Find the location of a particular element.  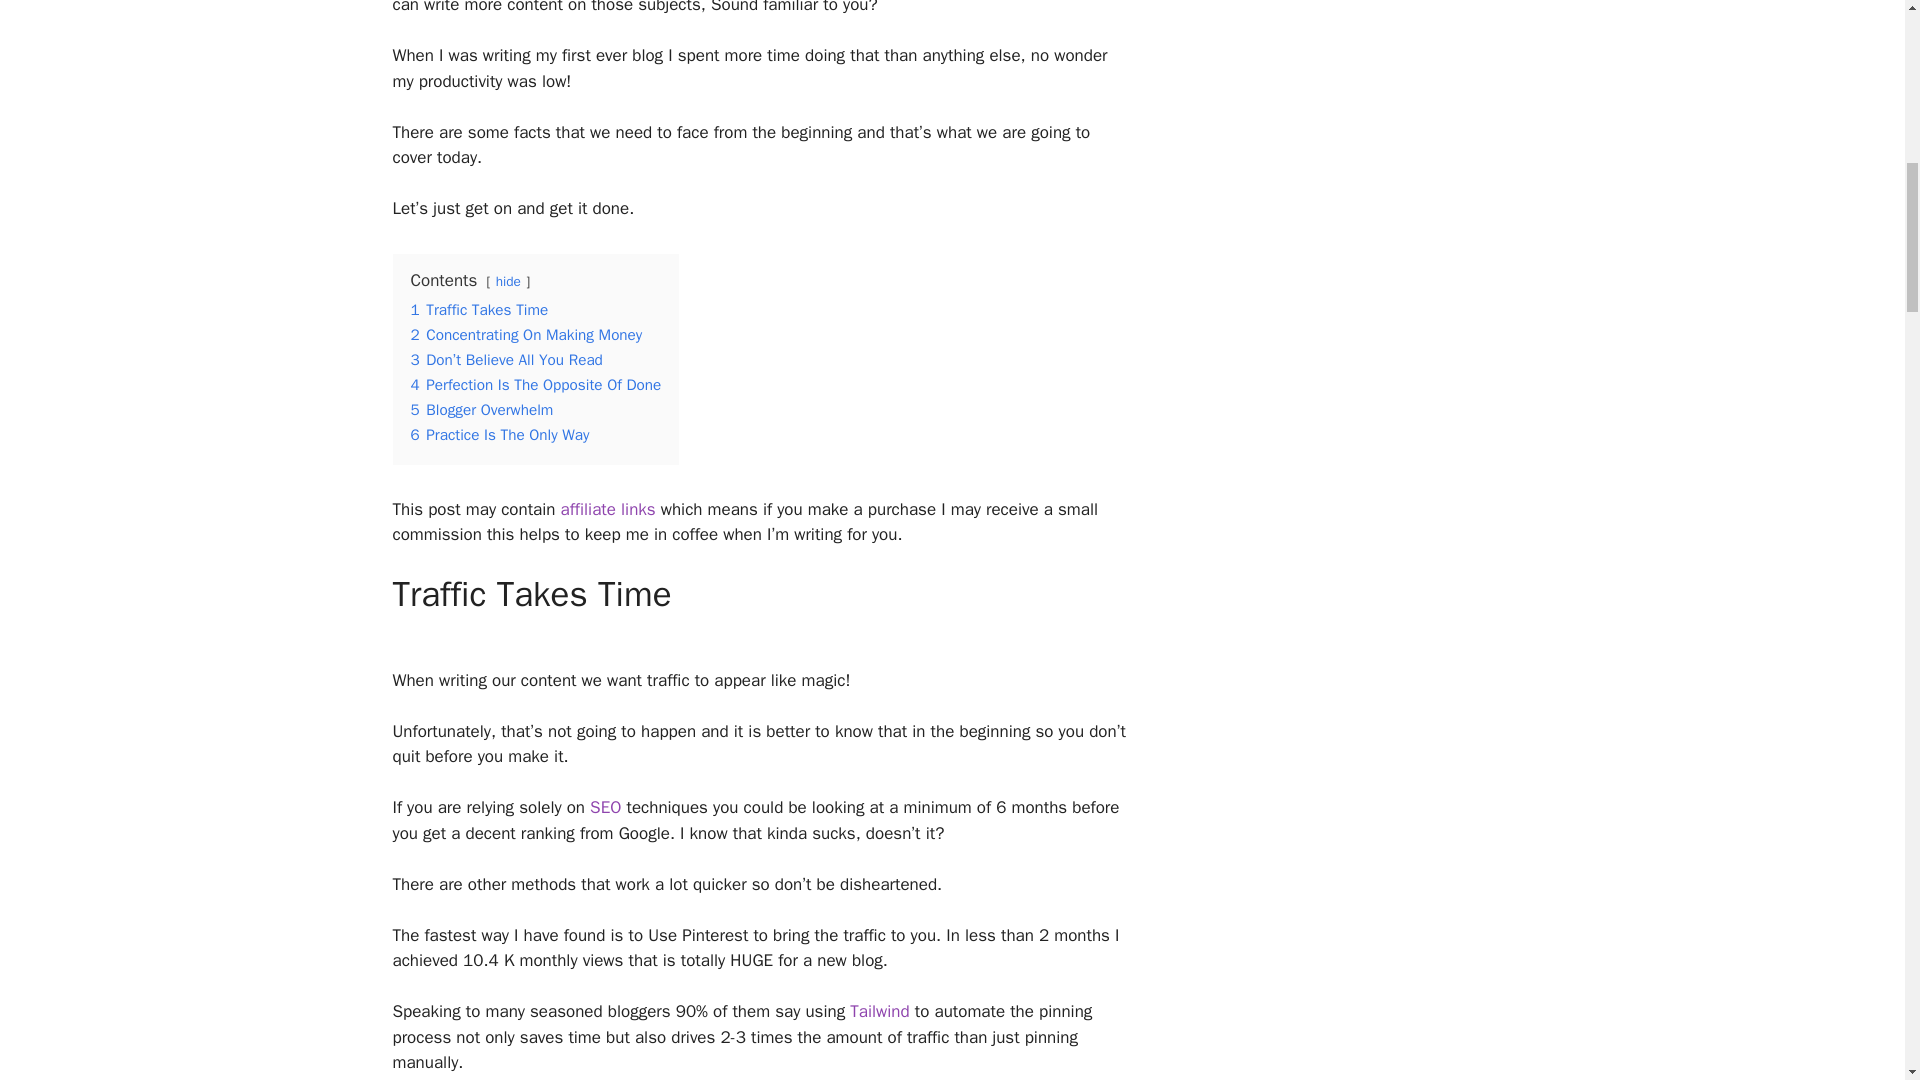

2 Concentrating On Making Money is located at coordinates (526, 334).